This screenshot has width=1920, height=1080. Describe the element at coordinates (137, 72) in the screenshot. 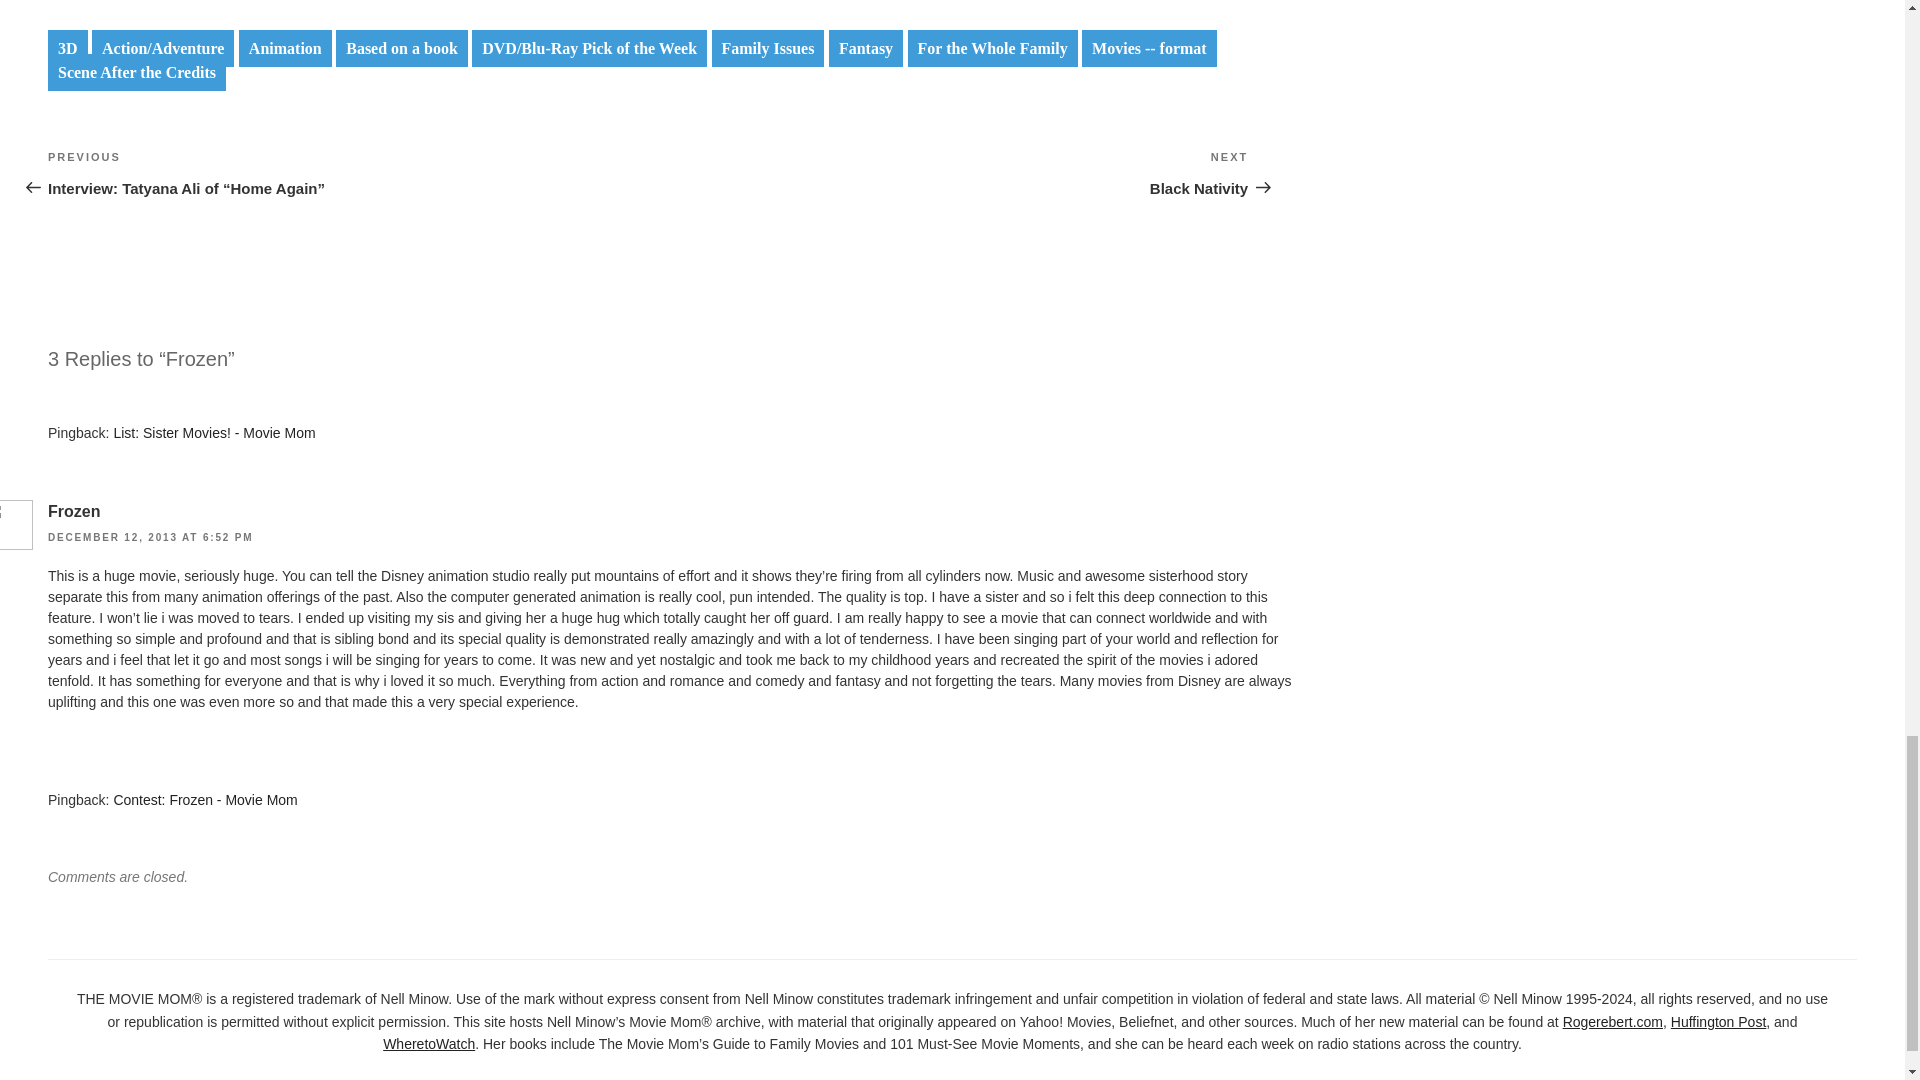

I see `For the Whole Family` at that location.